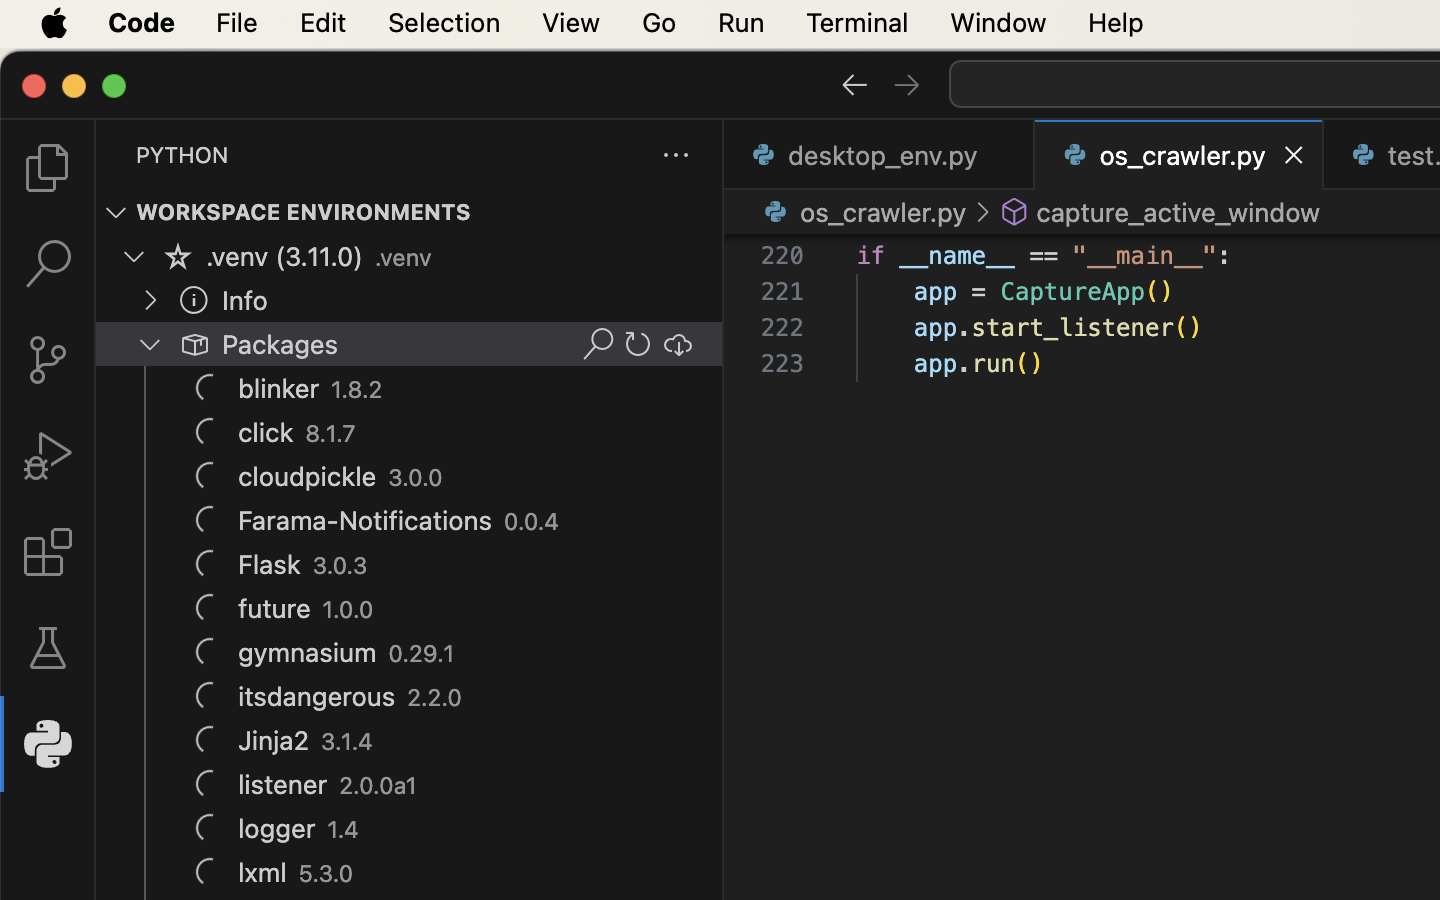 The image size is (1440, 900). Describe the element at coordinates (358, 390) in the screenshot. I see `1.8.2` at that location.